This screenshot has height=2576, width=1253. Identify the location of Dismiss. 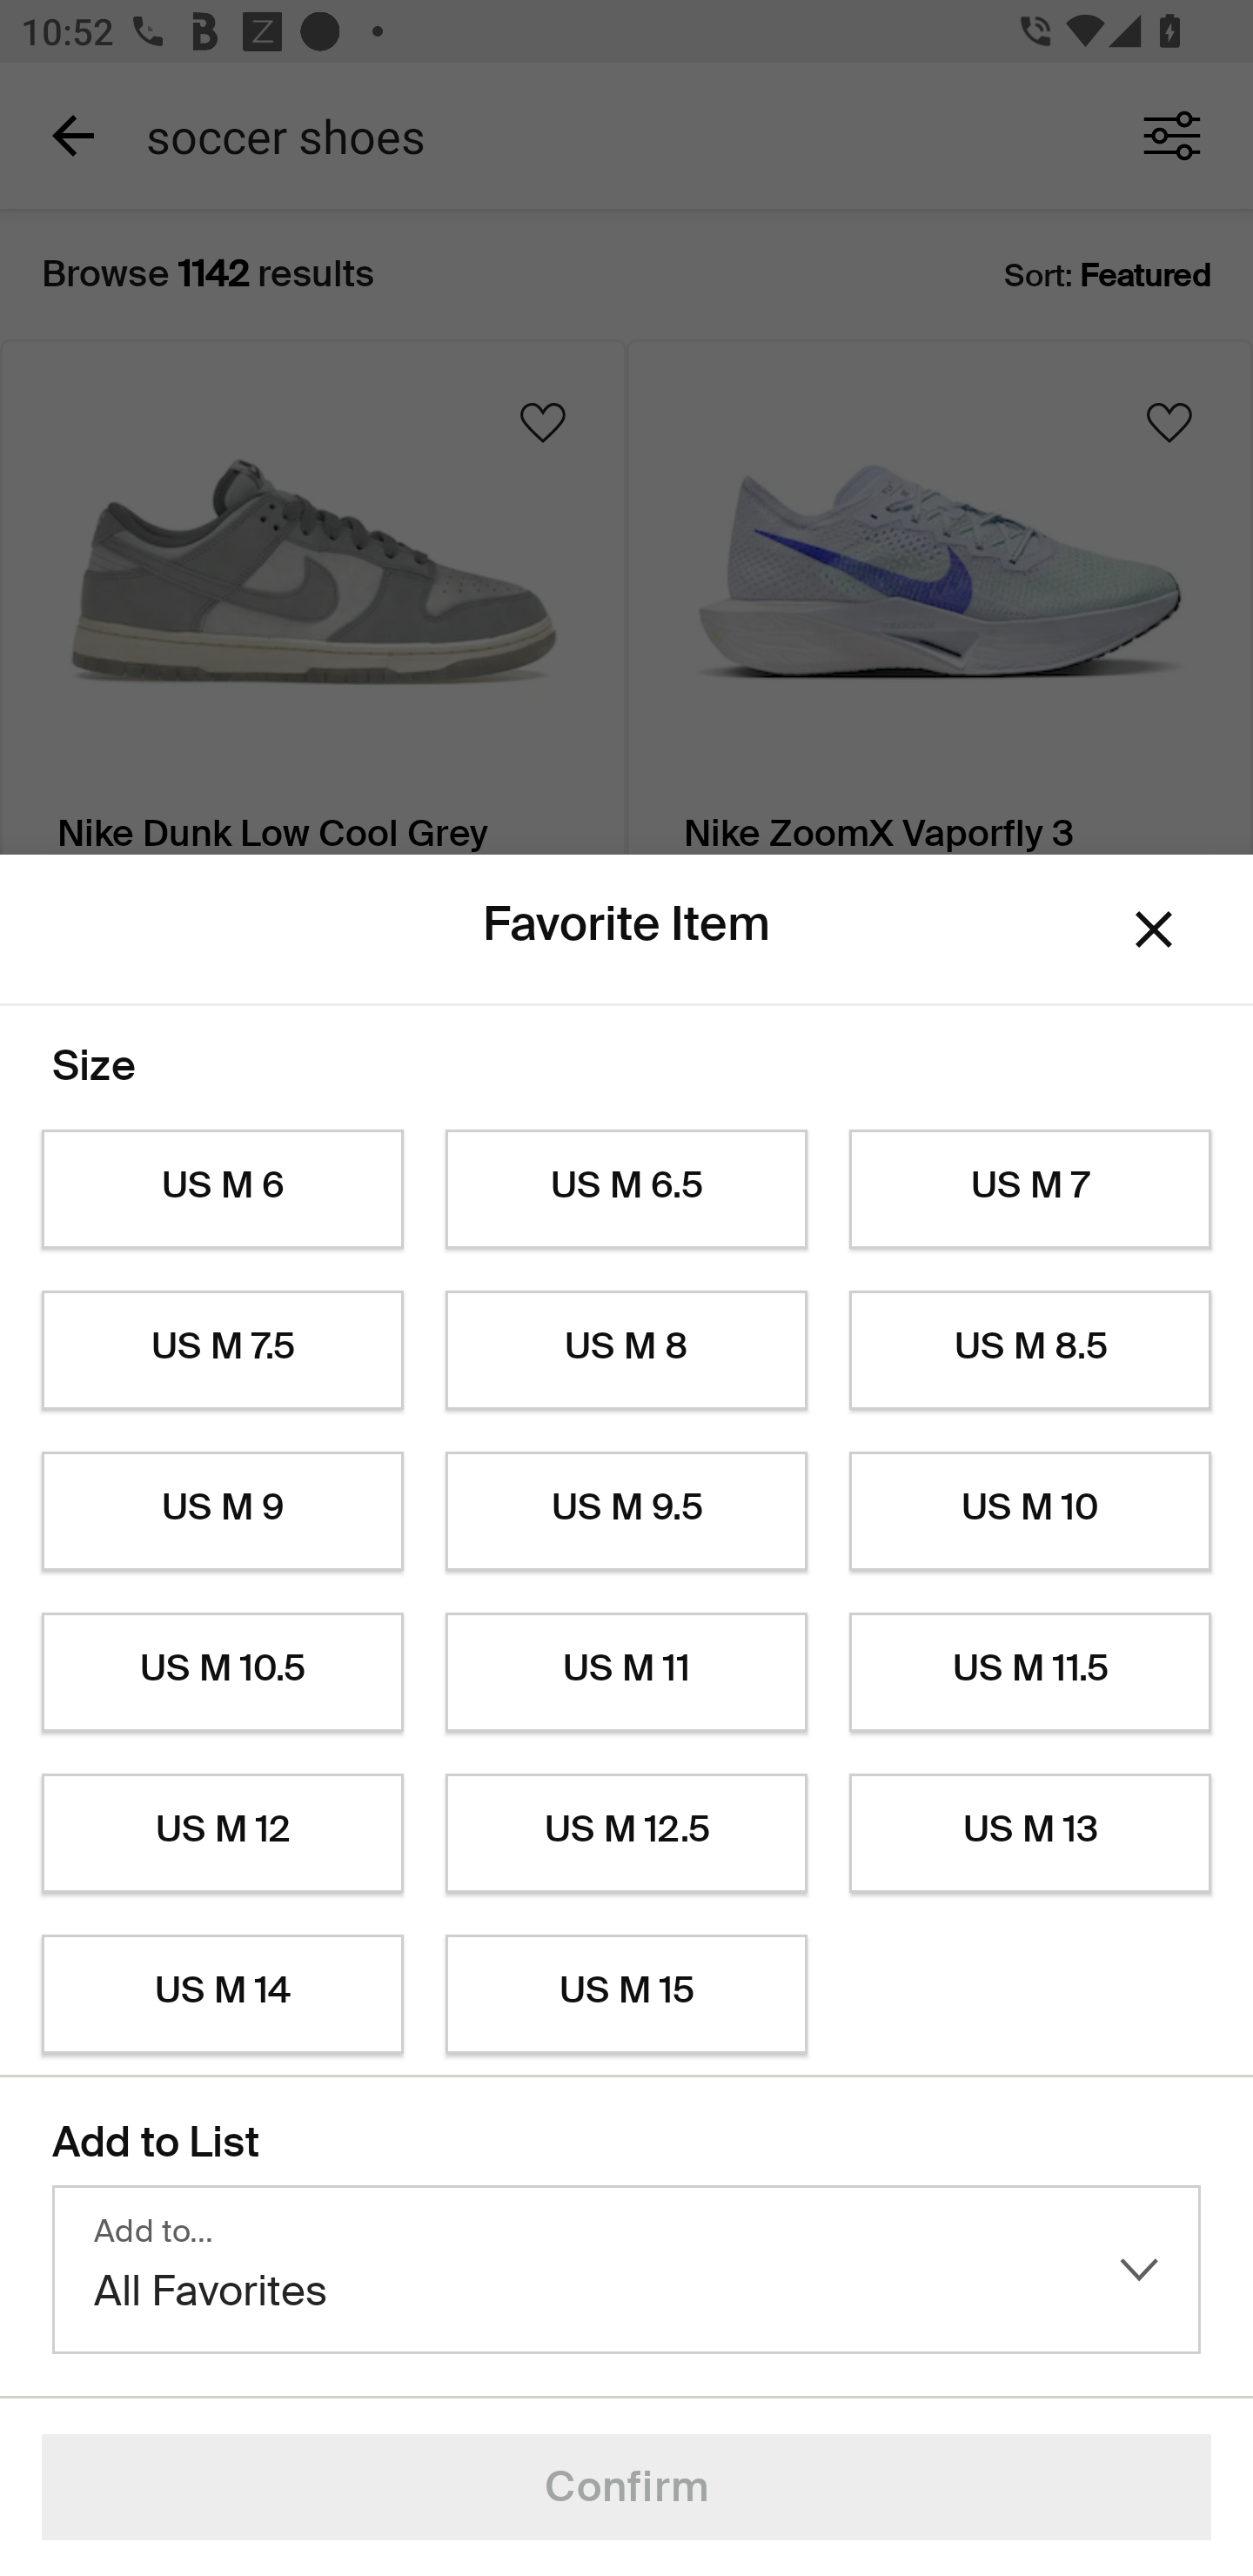
(1154, 928).